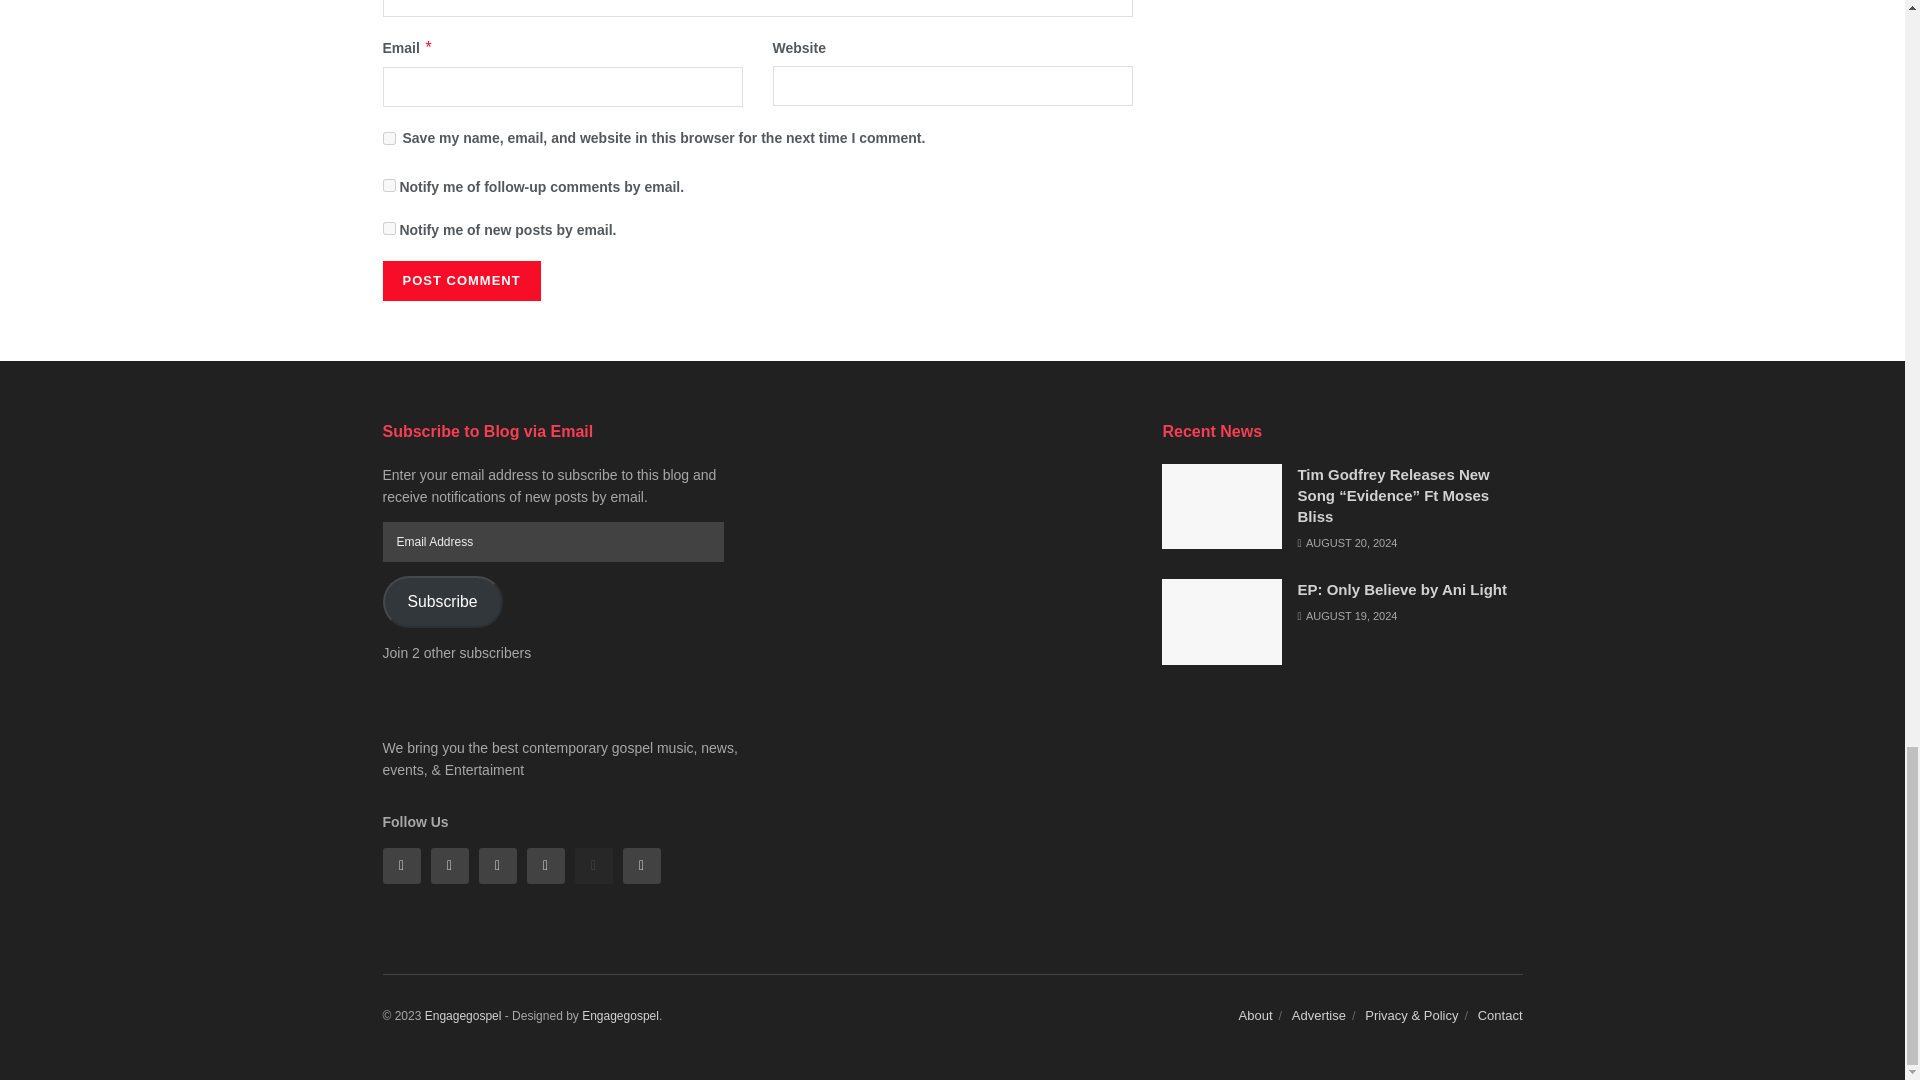 Image resolution: width=1920 pixels, height=1080 pixels. I want to click on subscribe, so click(388, 228).